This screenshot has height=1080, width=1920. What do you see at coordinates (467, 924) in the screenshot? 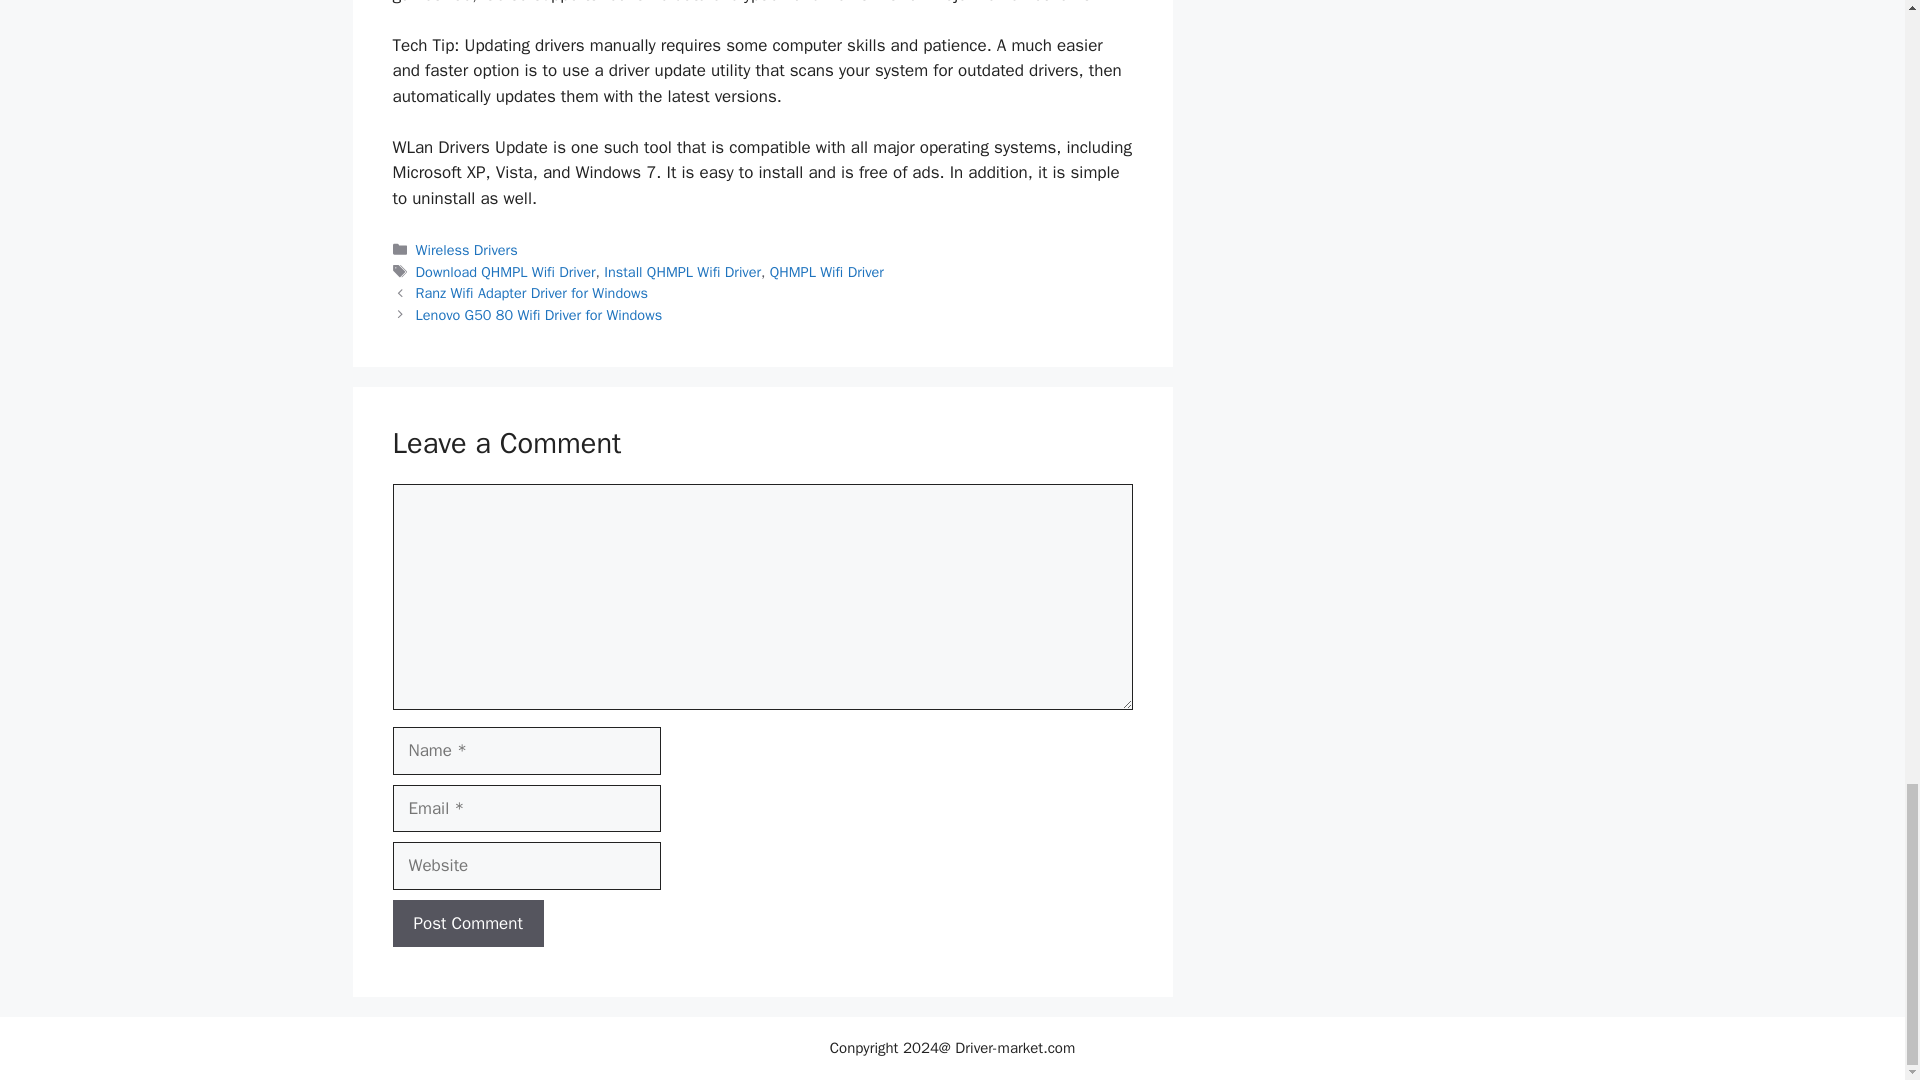
I see `Post Comment` at bounding box center [467, 924].